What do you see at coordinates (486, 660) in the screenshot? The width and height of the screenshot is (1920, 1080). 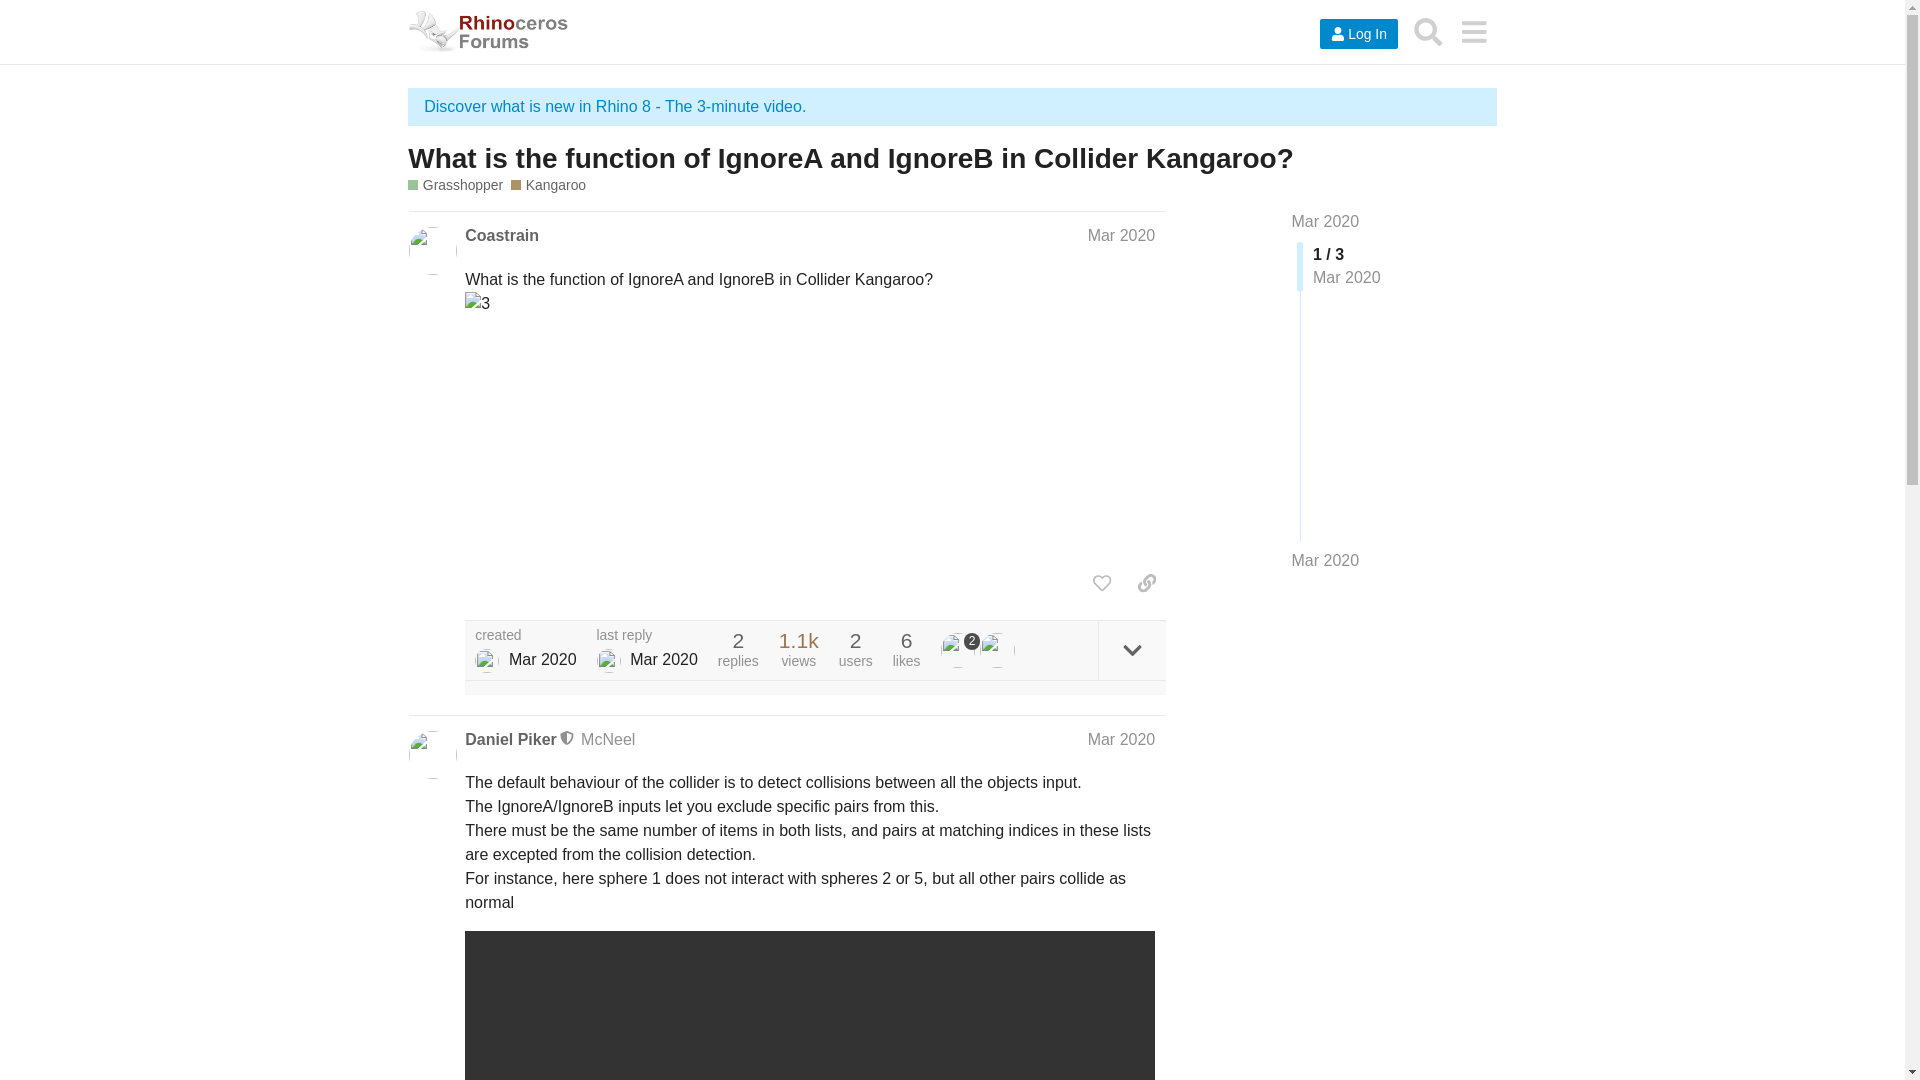 I see `Coastrain` at bounding box center [486, 660].